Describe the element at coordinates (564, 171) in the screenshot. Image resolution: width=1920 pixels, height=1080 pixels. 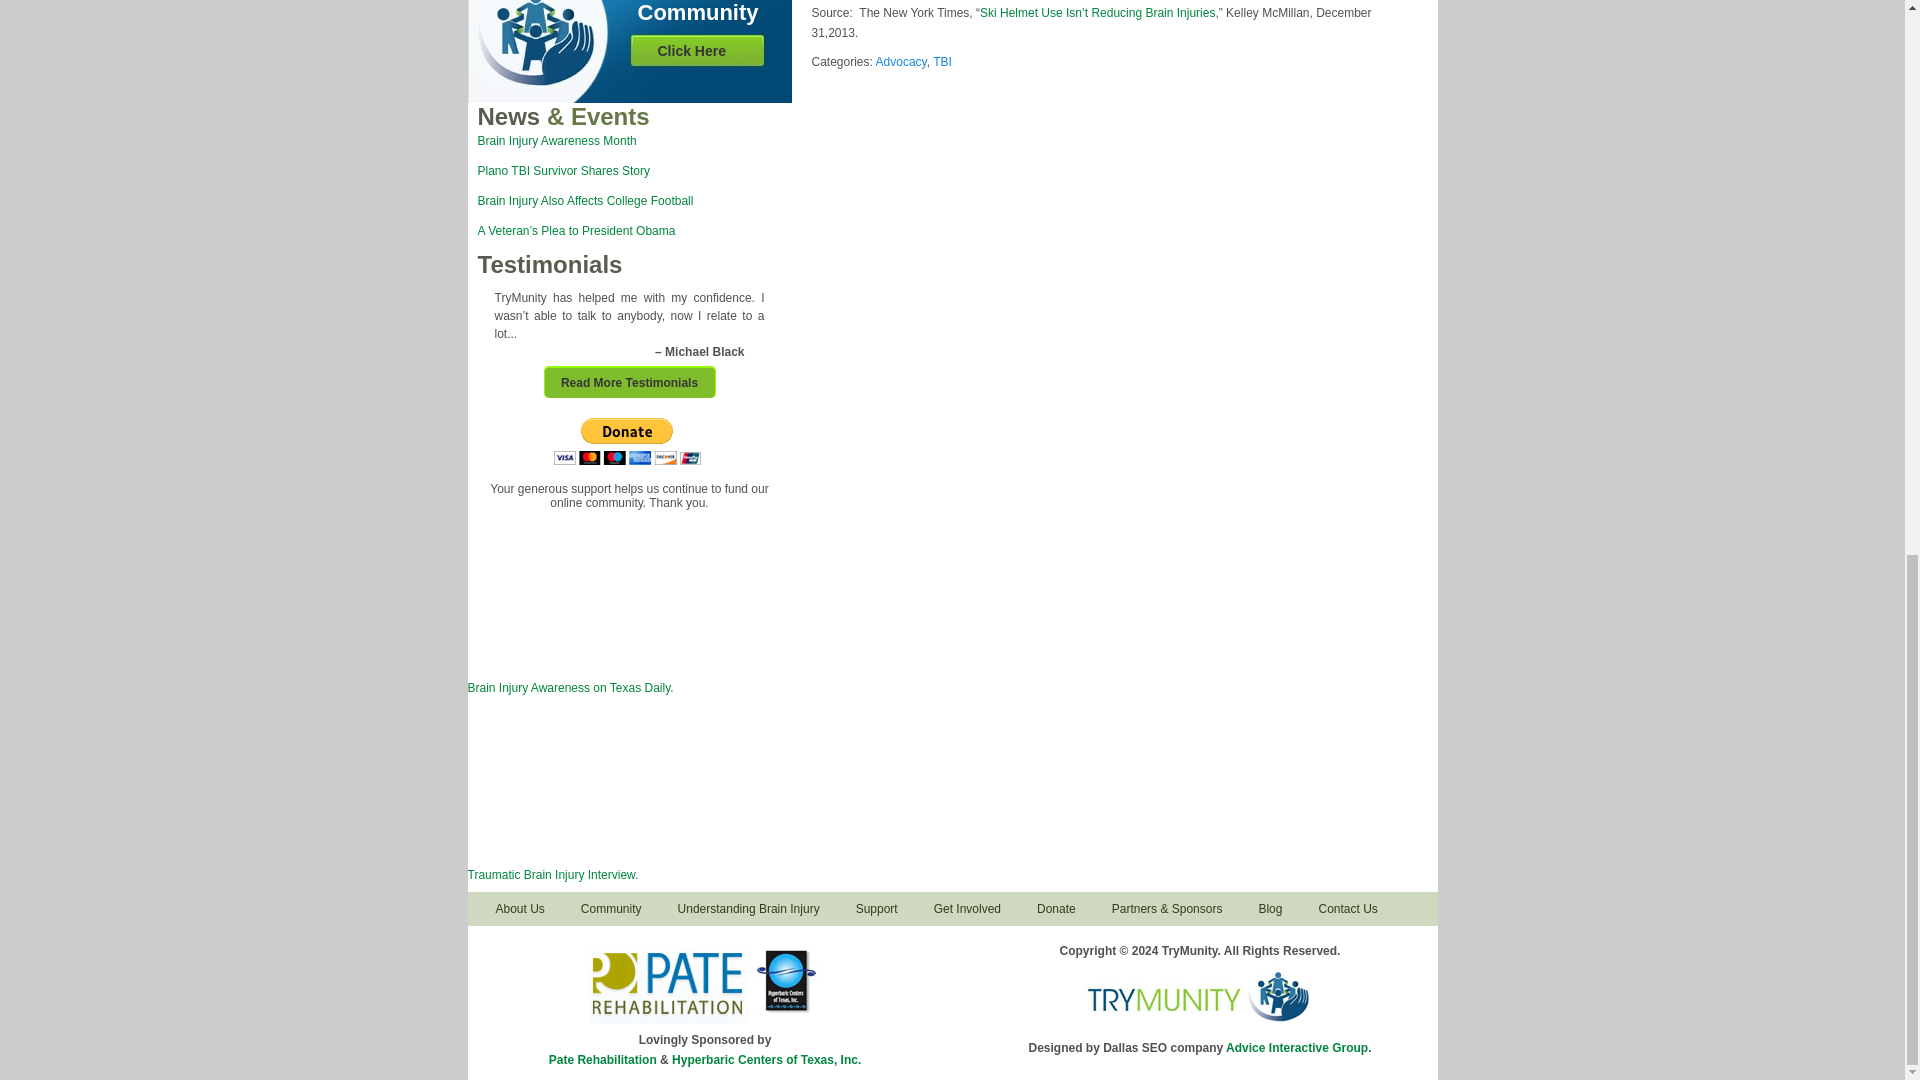
I see `Plano TBI Survivor Shares Story` at that location.